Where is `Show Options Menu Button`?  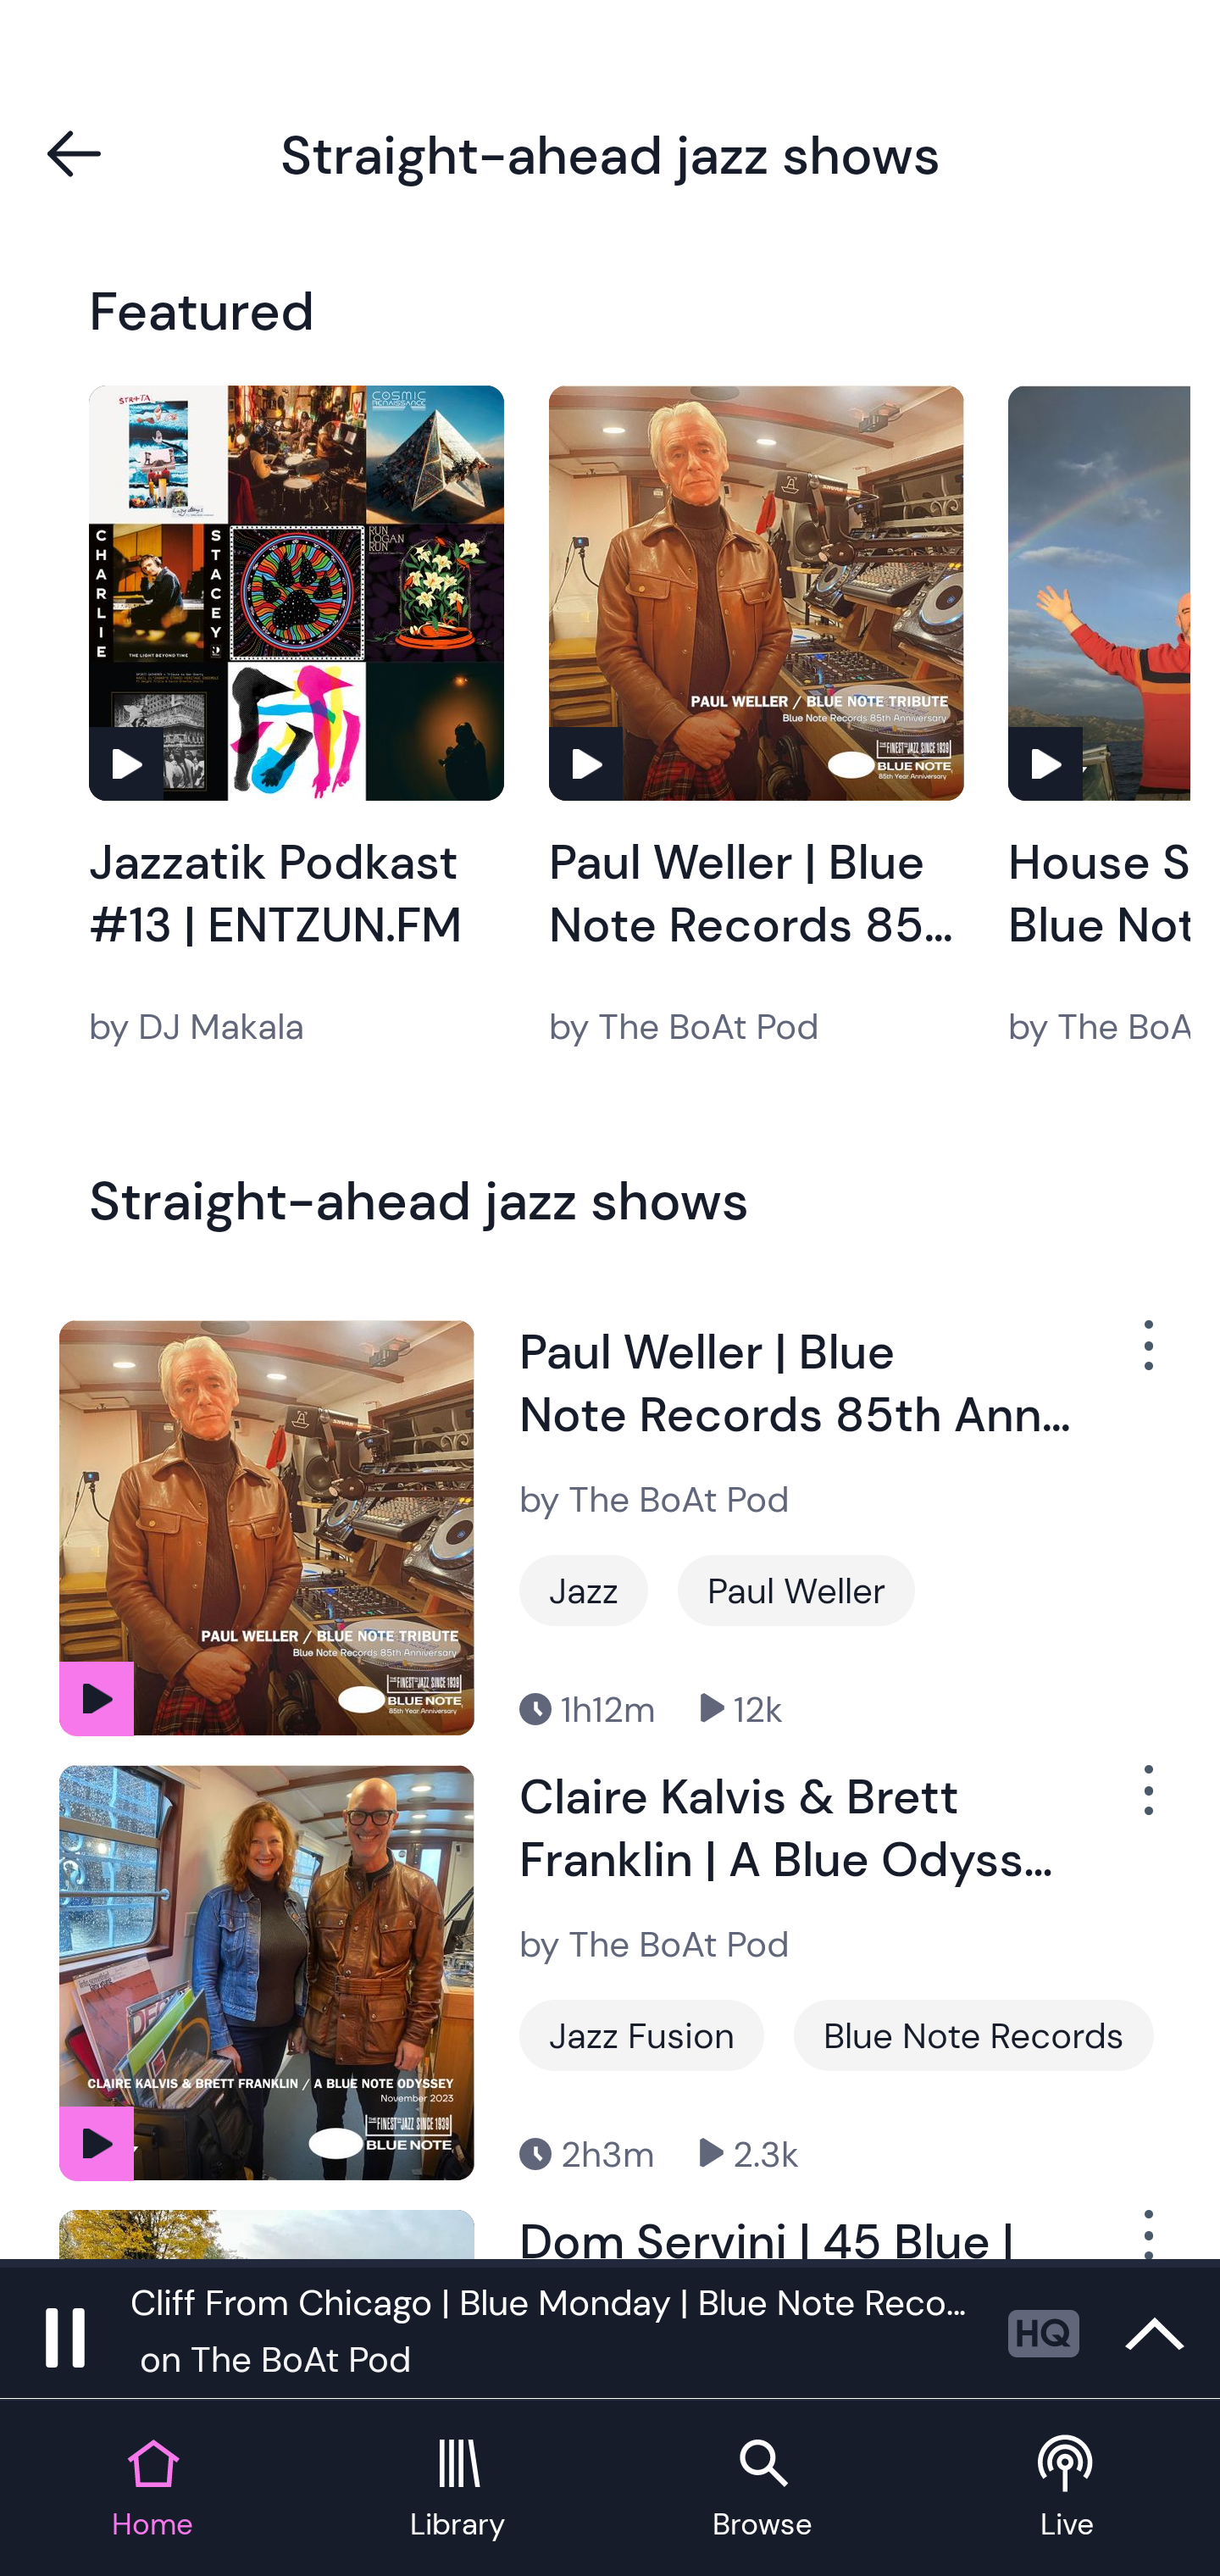
Show Options Menu Button is located at coordinates (1145, 1357).